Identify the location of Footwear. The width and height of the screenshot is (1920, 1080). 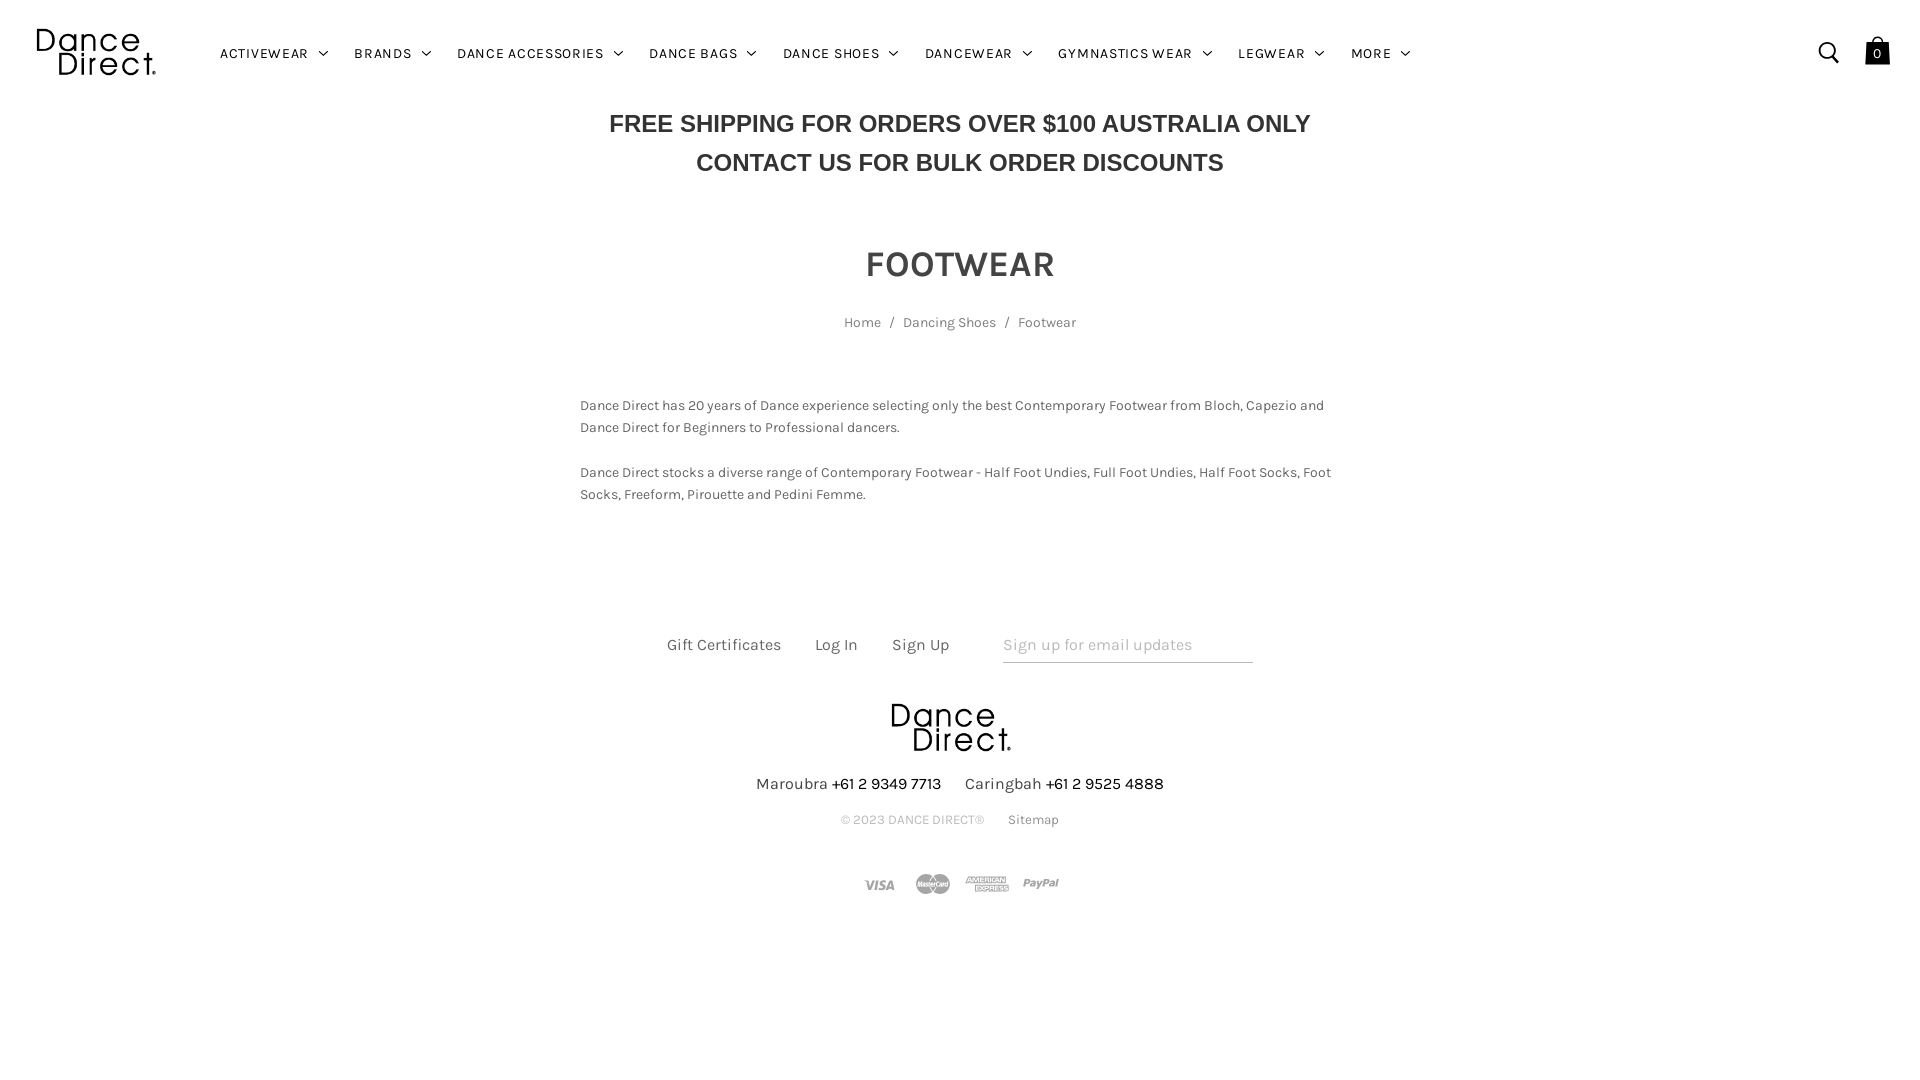
(1047, 322).